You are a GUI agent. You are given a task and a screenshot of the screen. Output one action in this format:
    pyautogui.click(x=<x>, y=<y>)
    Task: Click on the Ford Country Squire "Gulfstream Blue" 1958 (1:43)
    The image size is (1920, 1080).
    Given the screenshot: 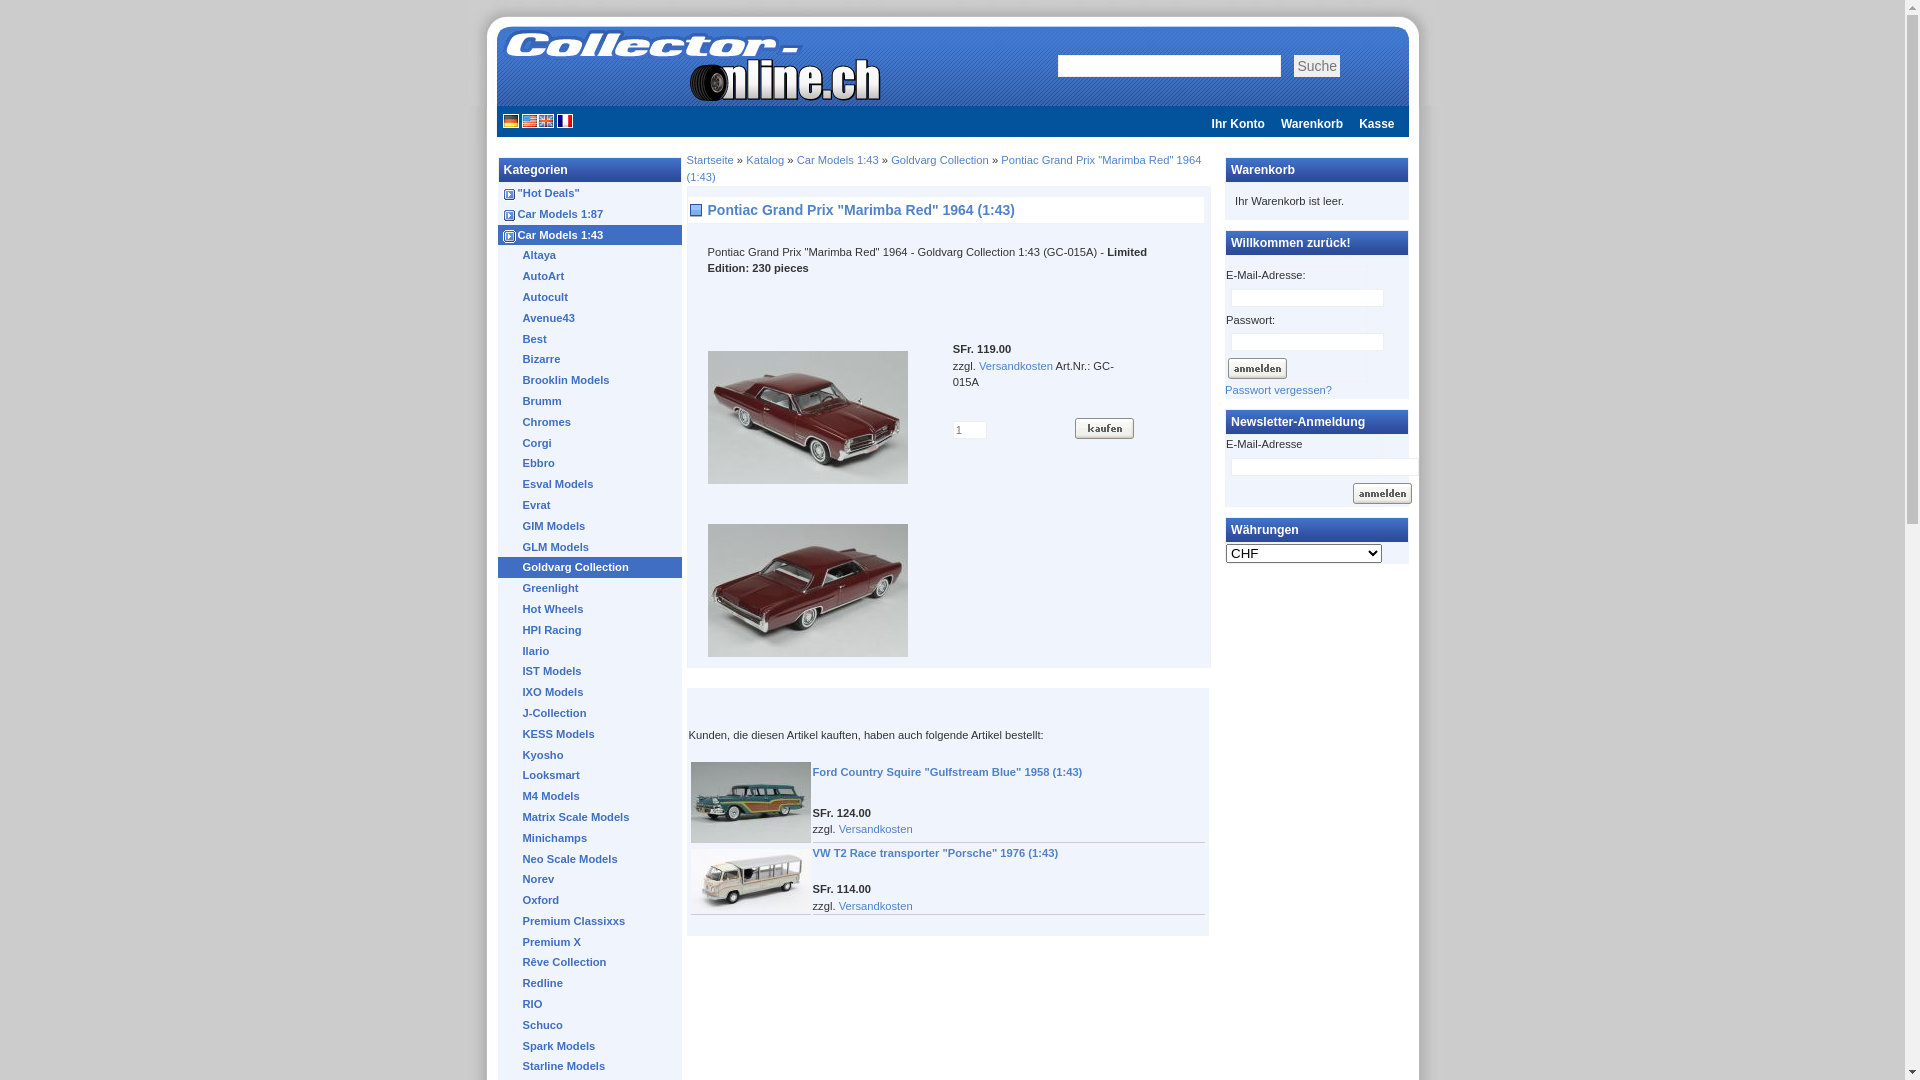 What is the action you would take?
    pyautogui.click(x=947, y=772)
    